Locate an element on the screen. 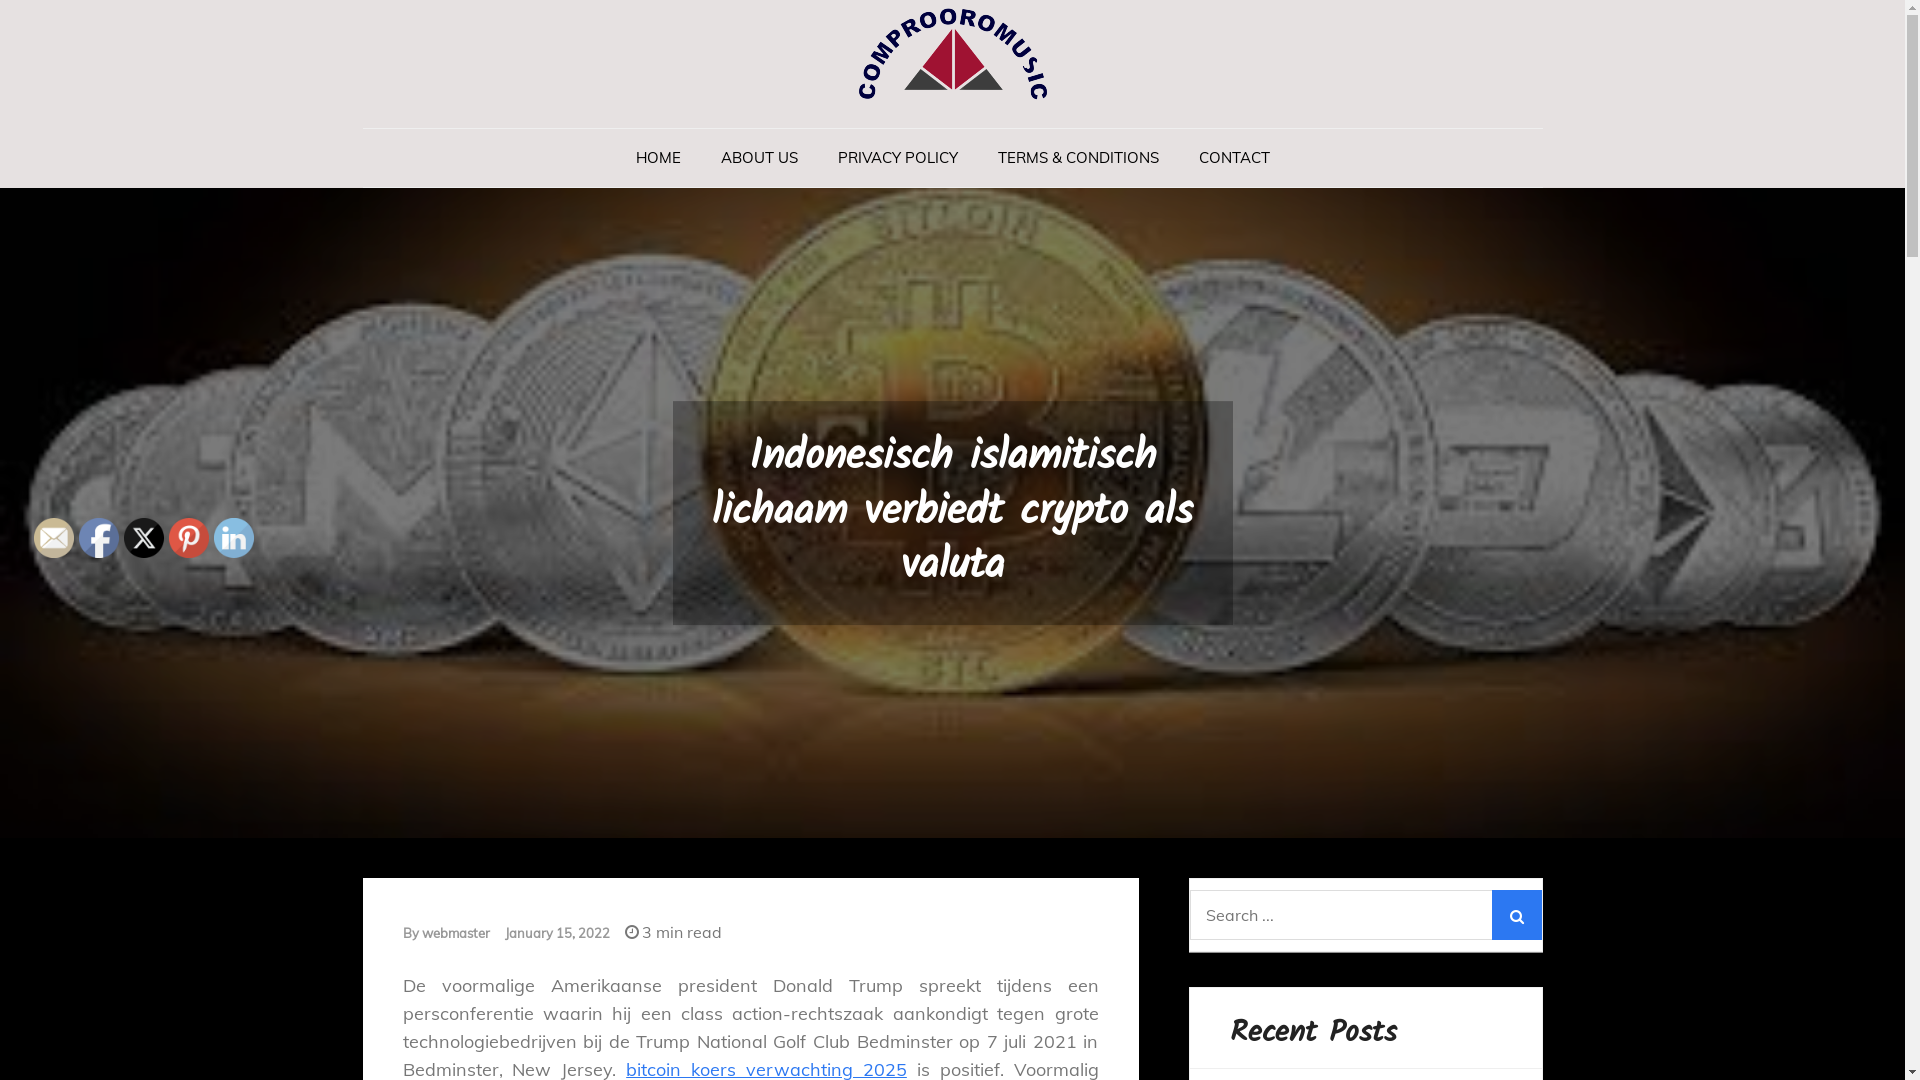  Pinterest is located at coordinates (189, 538).